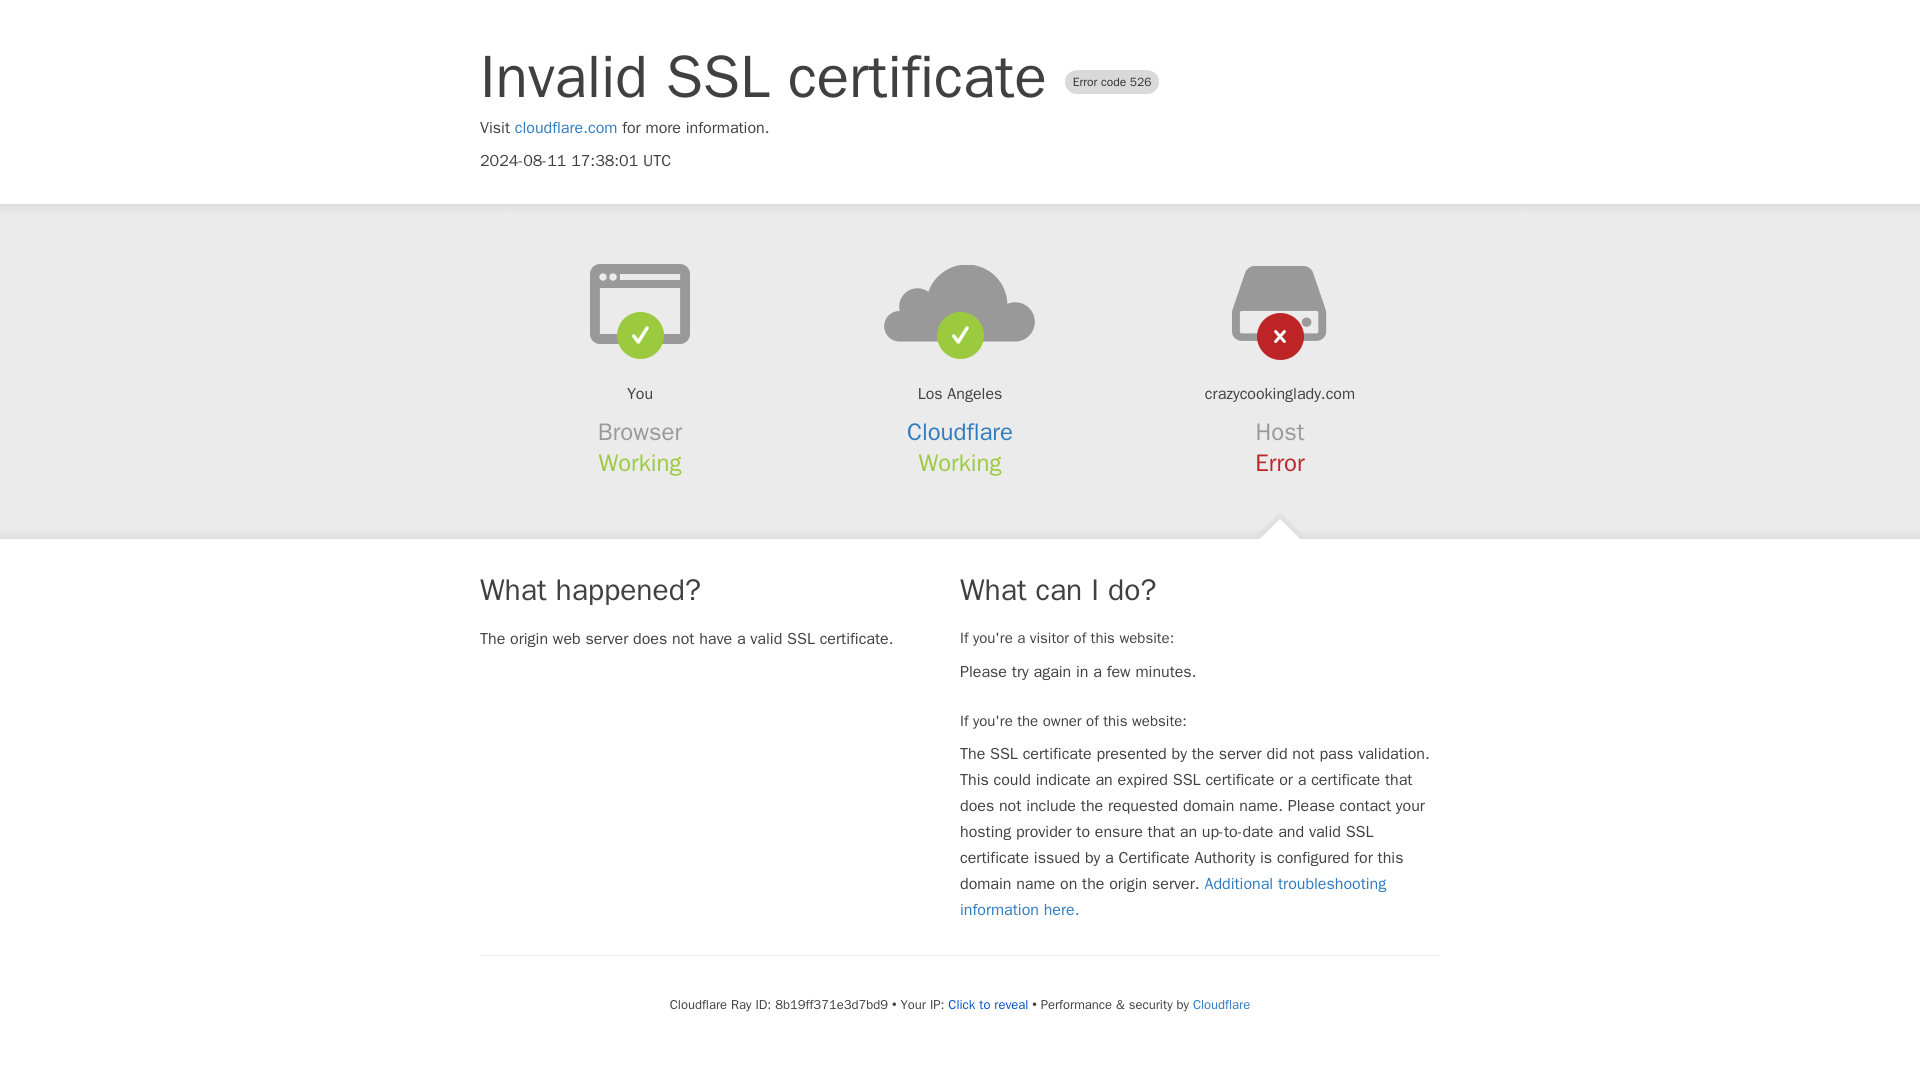 This screenshot has height=1080, width=1920. Describe the element at coordinates (1220, 1004) in the screenshot. I see `Cloudflare` at that location.